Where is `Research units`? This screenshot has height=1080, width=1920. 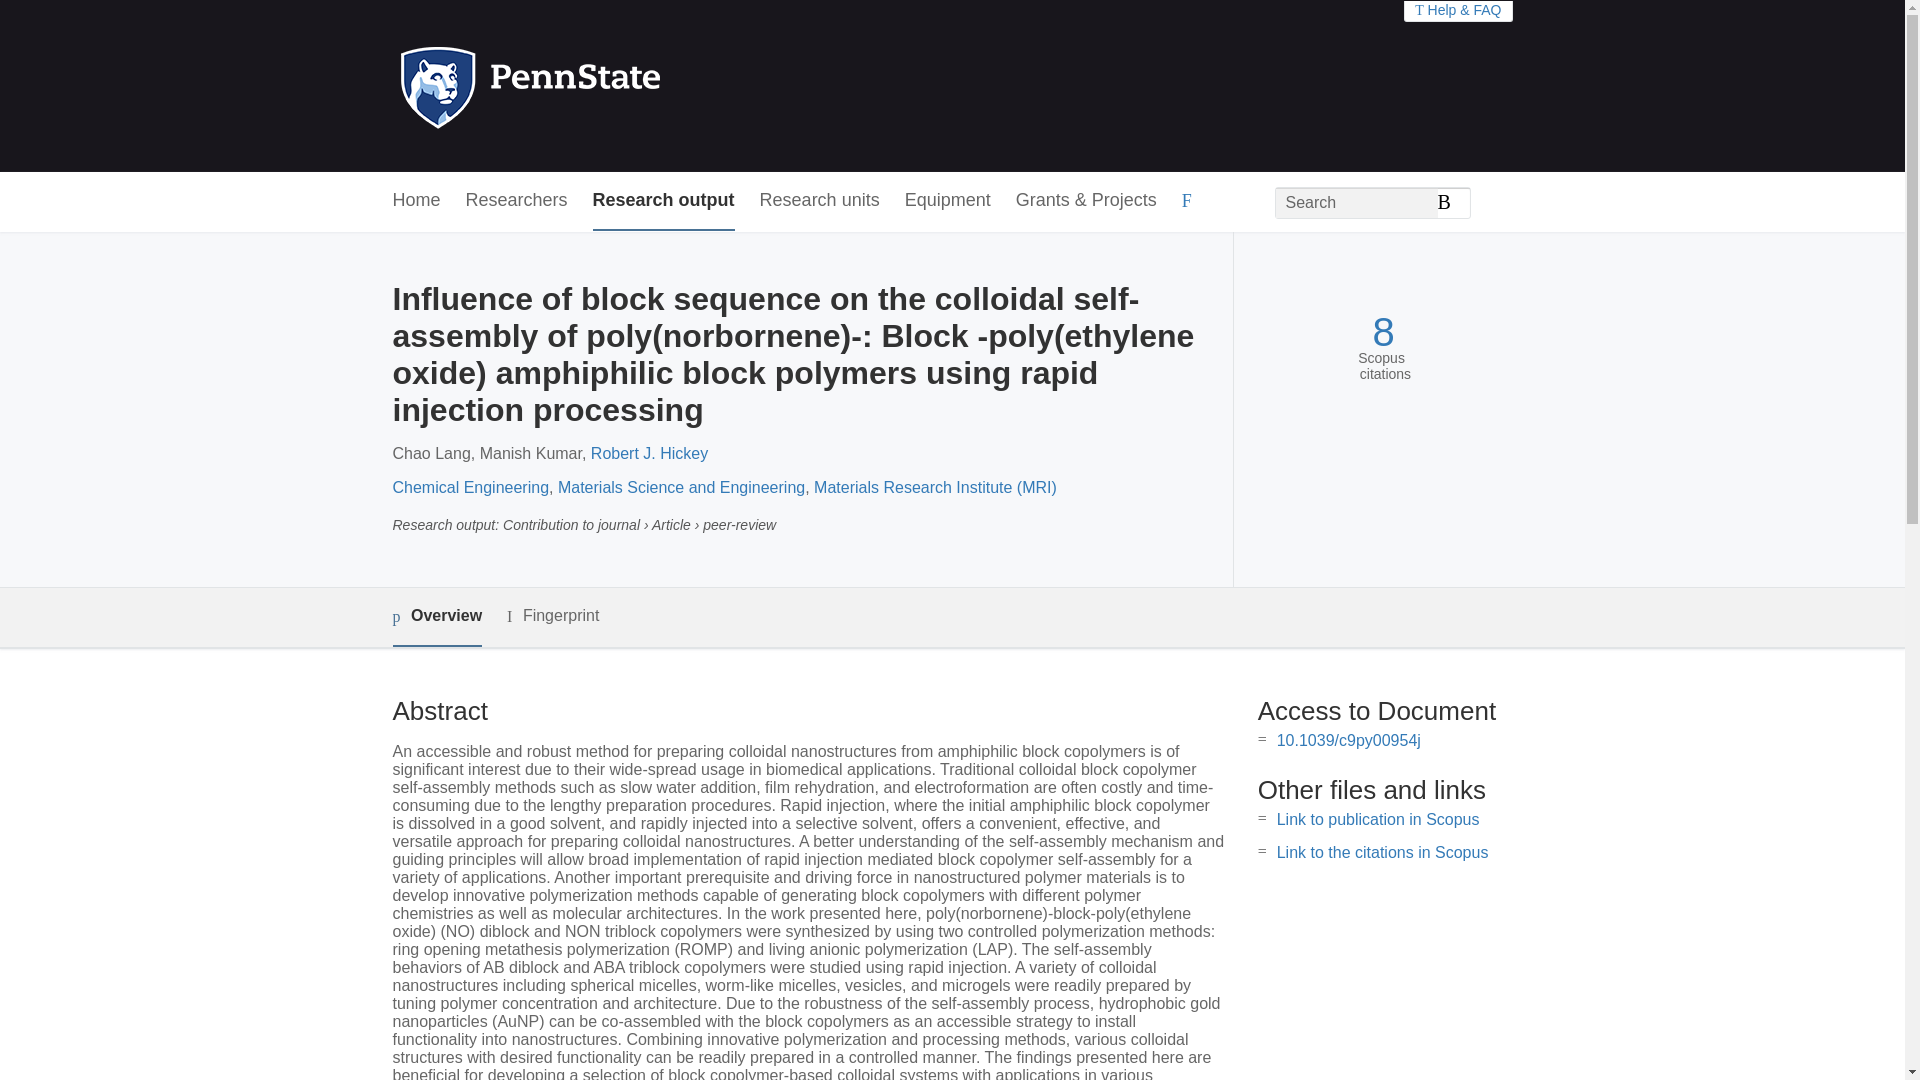
Research units is located at coordinates (820, 201).